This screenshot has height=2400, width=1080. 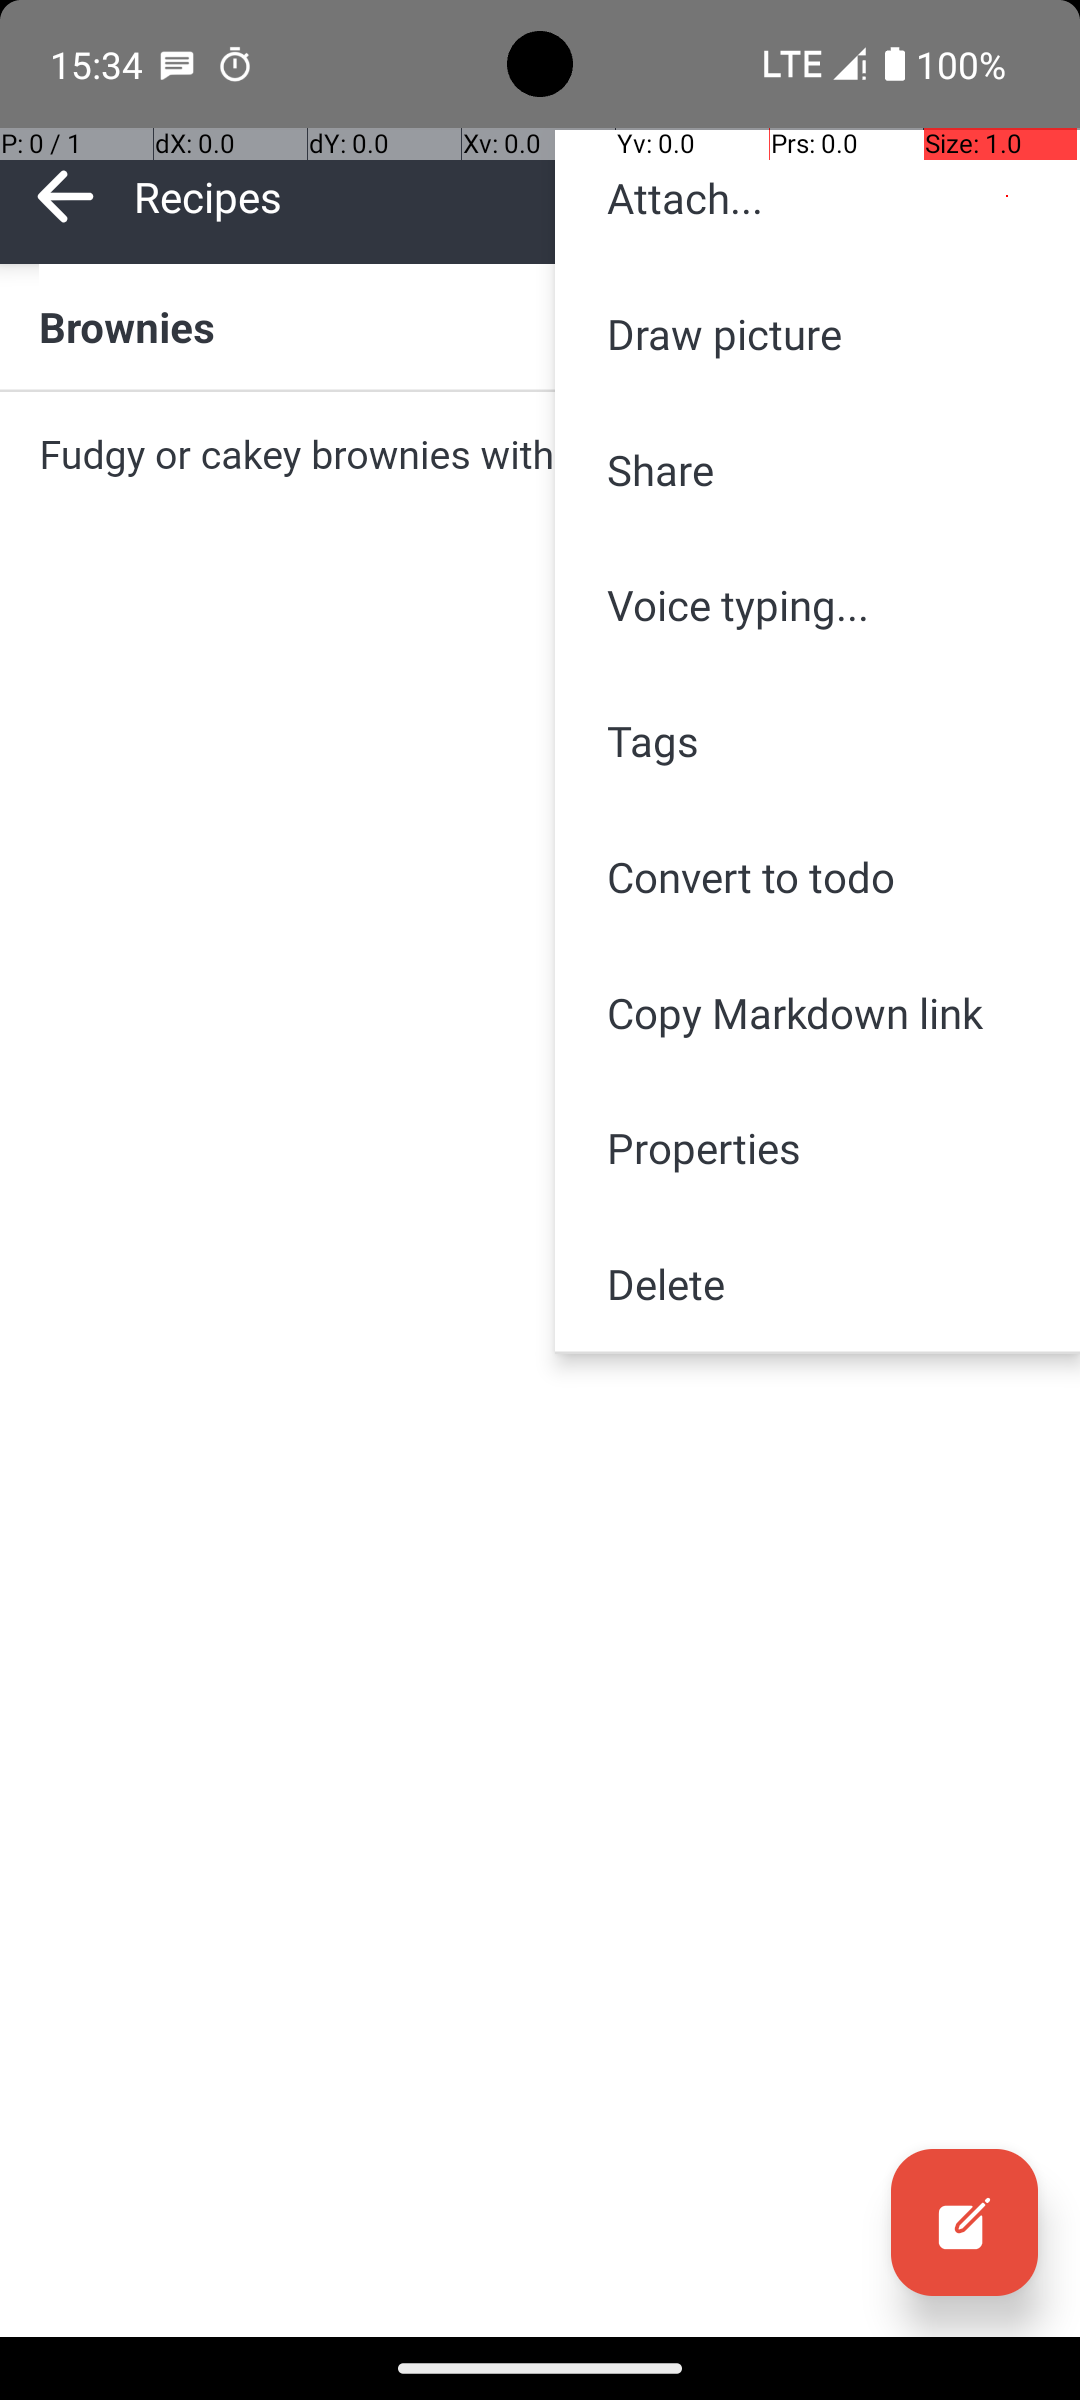 What do you see at coordinates (818, 198) in the screenshot?
I see `Attach...` at bounding box center [818, 198].